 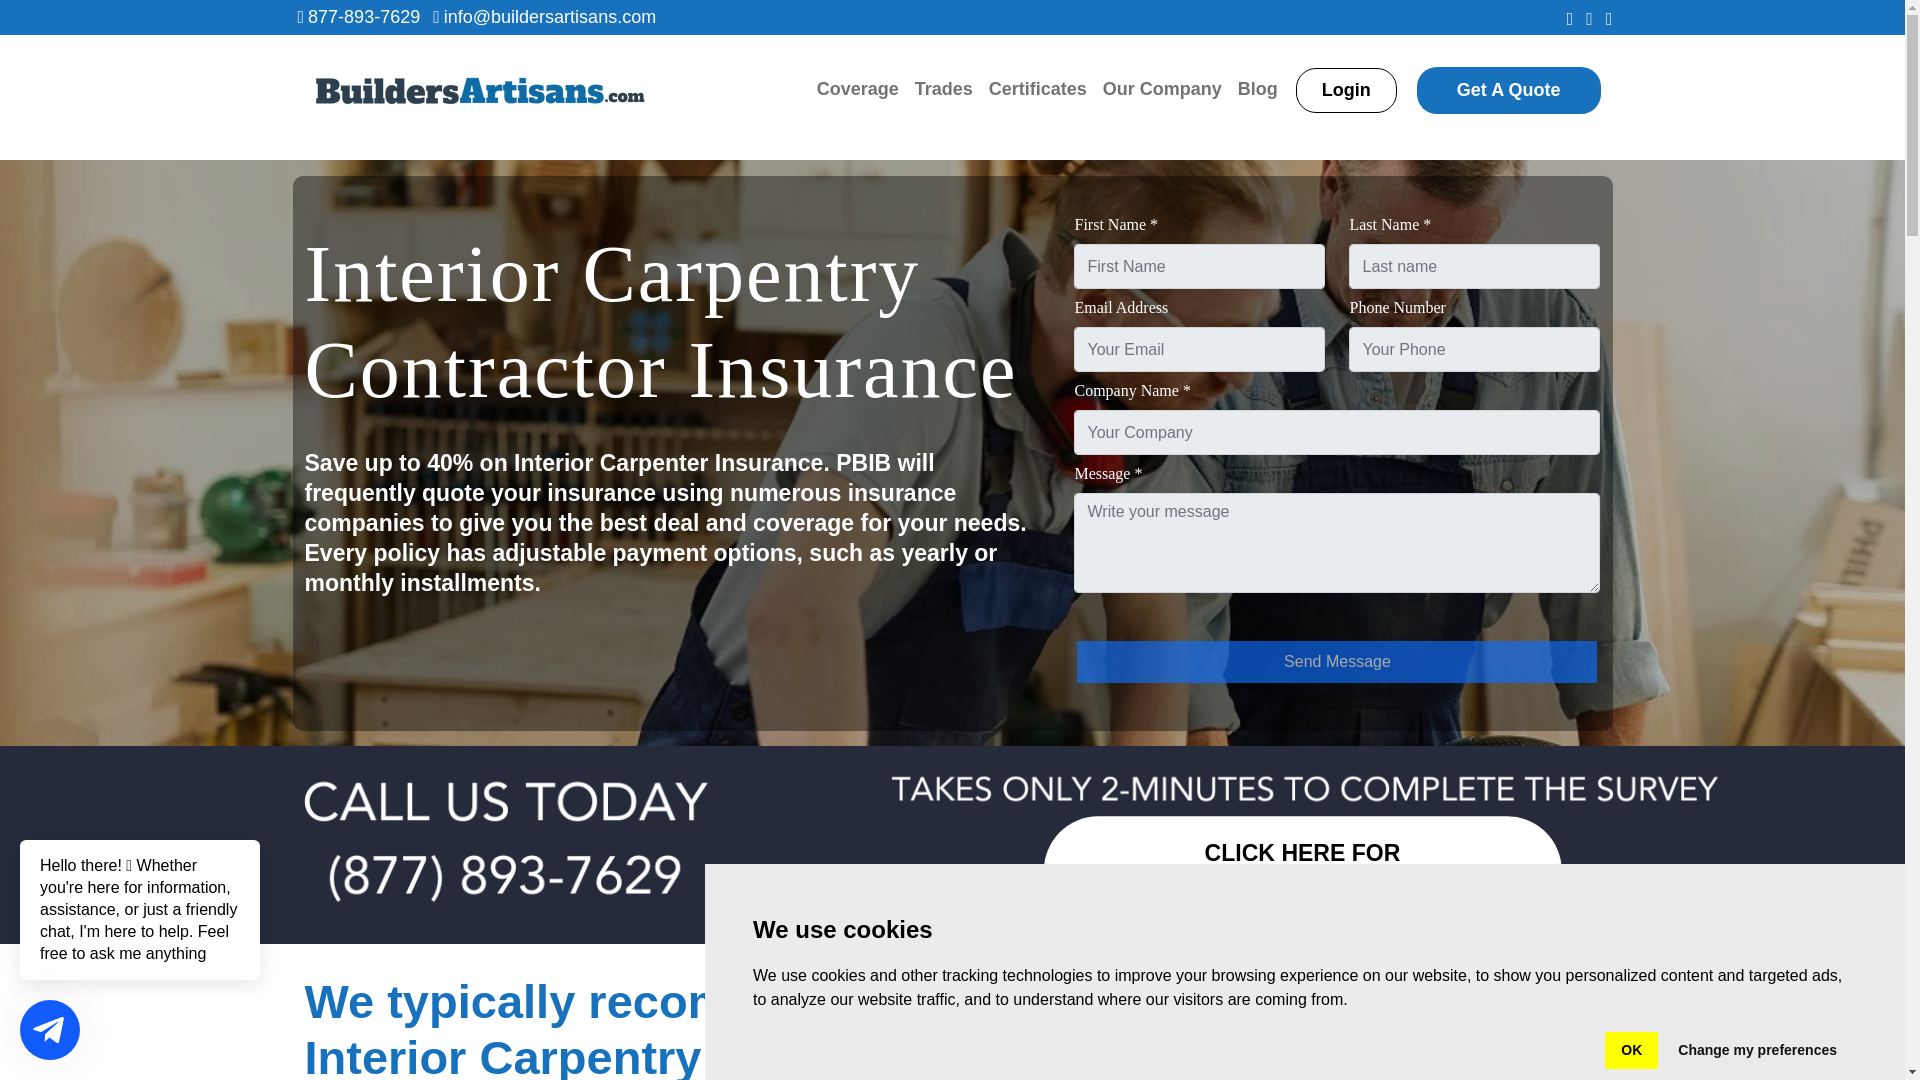 I want to click on ChatBot chat widget, so click(x=140, y=934).